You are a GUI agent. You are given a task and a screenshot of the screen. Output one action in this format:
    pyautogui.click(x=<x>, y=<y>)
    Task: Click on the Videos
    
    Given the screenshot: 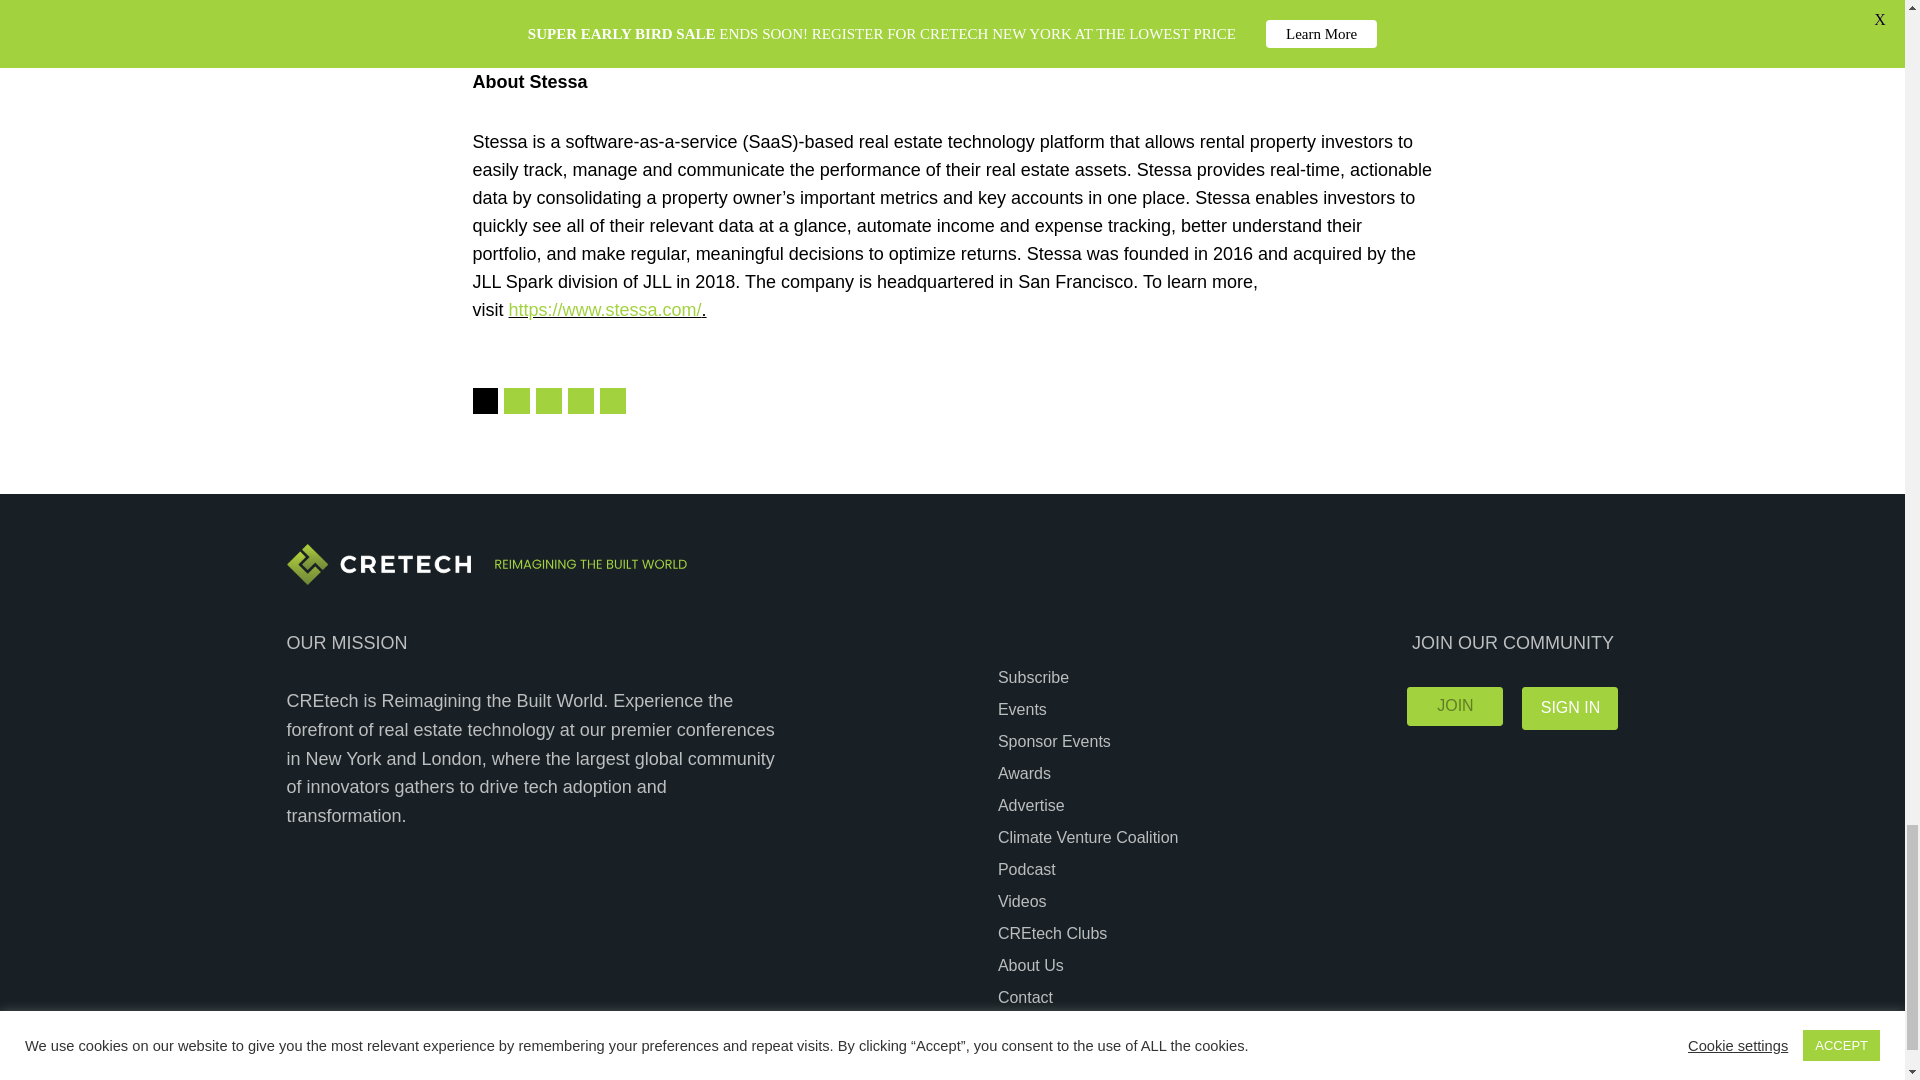 What is the action you would take?
    pyautogui.click(x=1024, y=900)
    